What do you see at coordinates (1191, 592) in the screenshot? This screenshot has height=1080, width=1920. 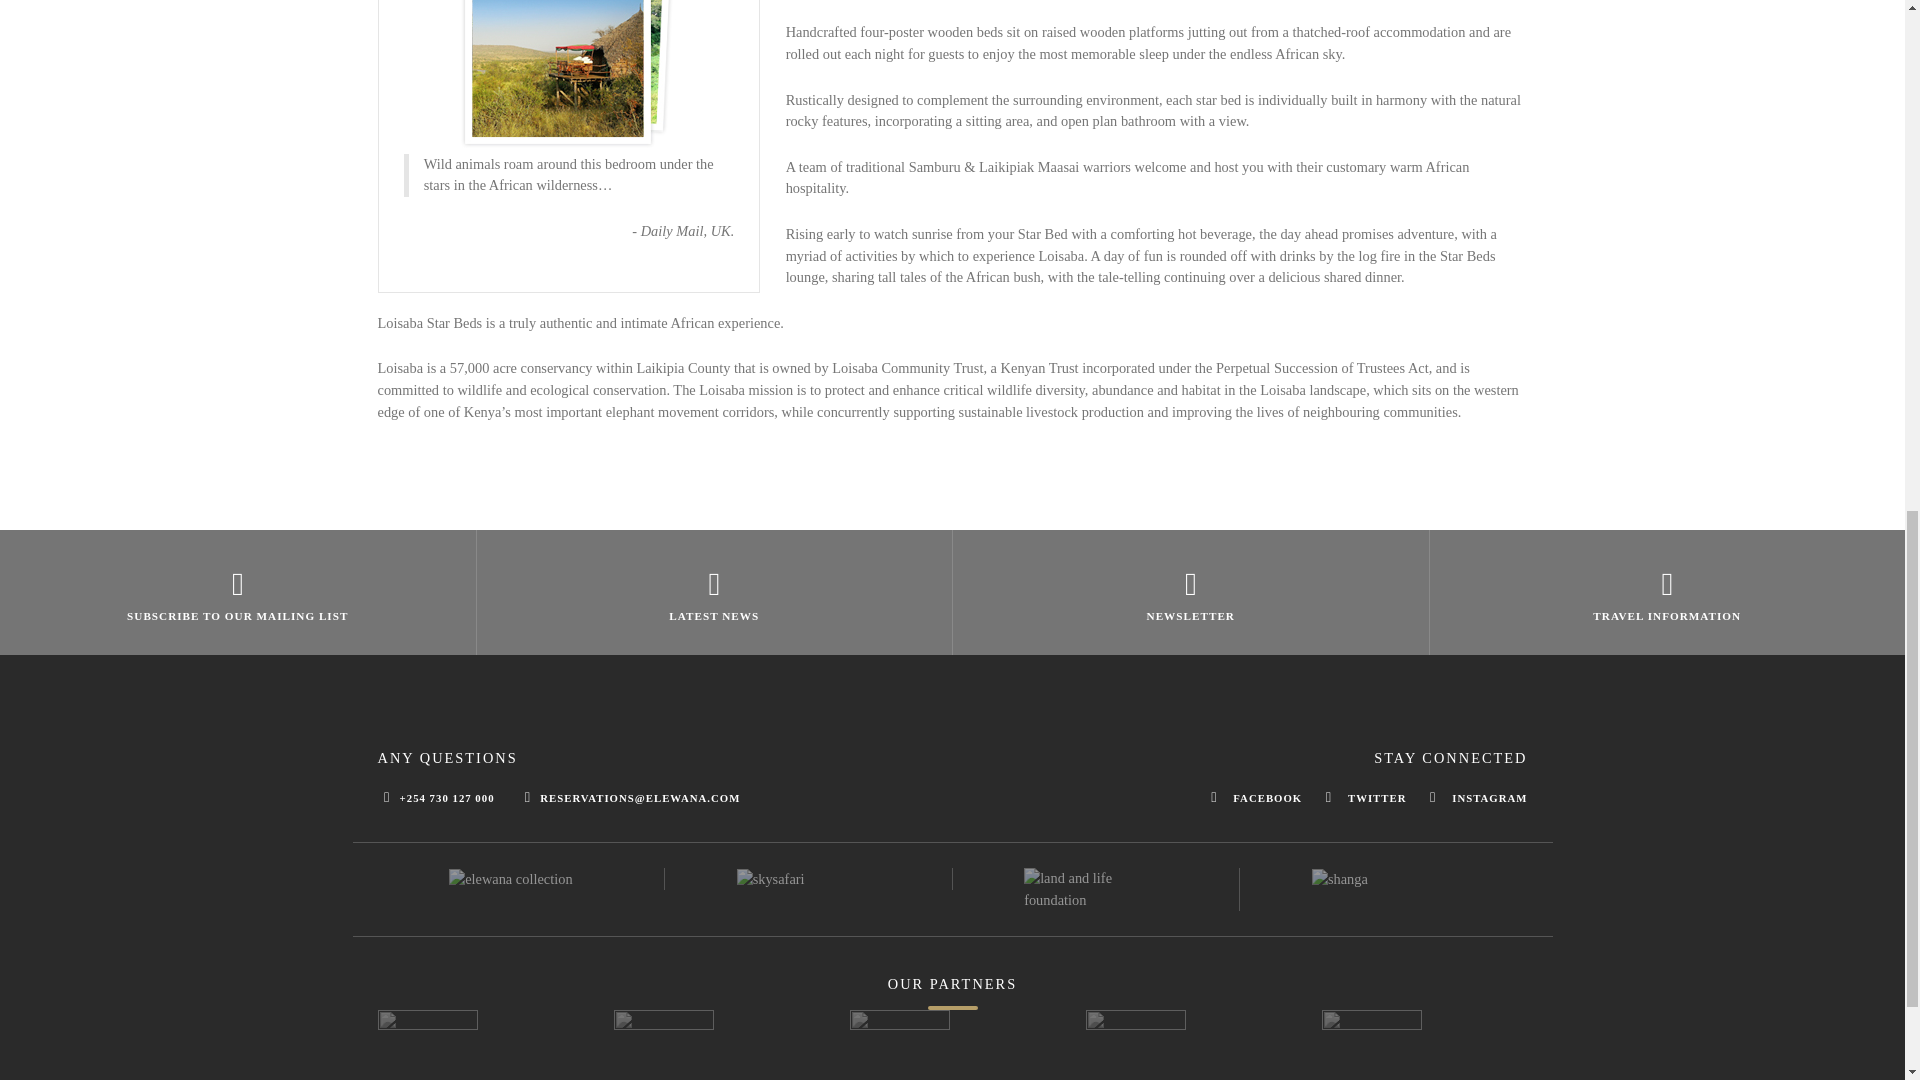 I see `Newsletter` at bounding box center [1191, 592].